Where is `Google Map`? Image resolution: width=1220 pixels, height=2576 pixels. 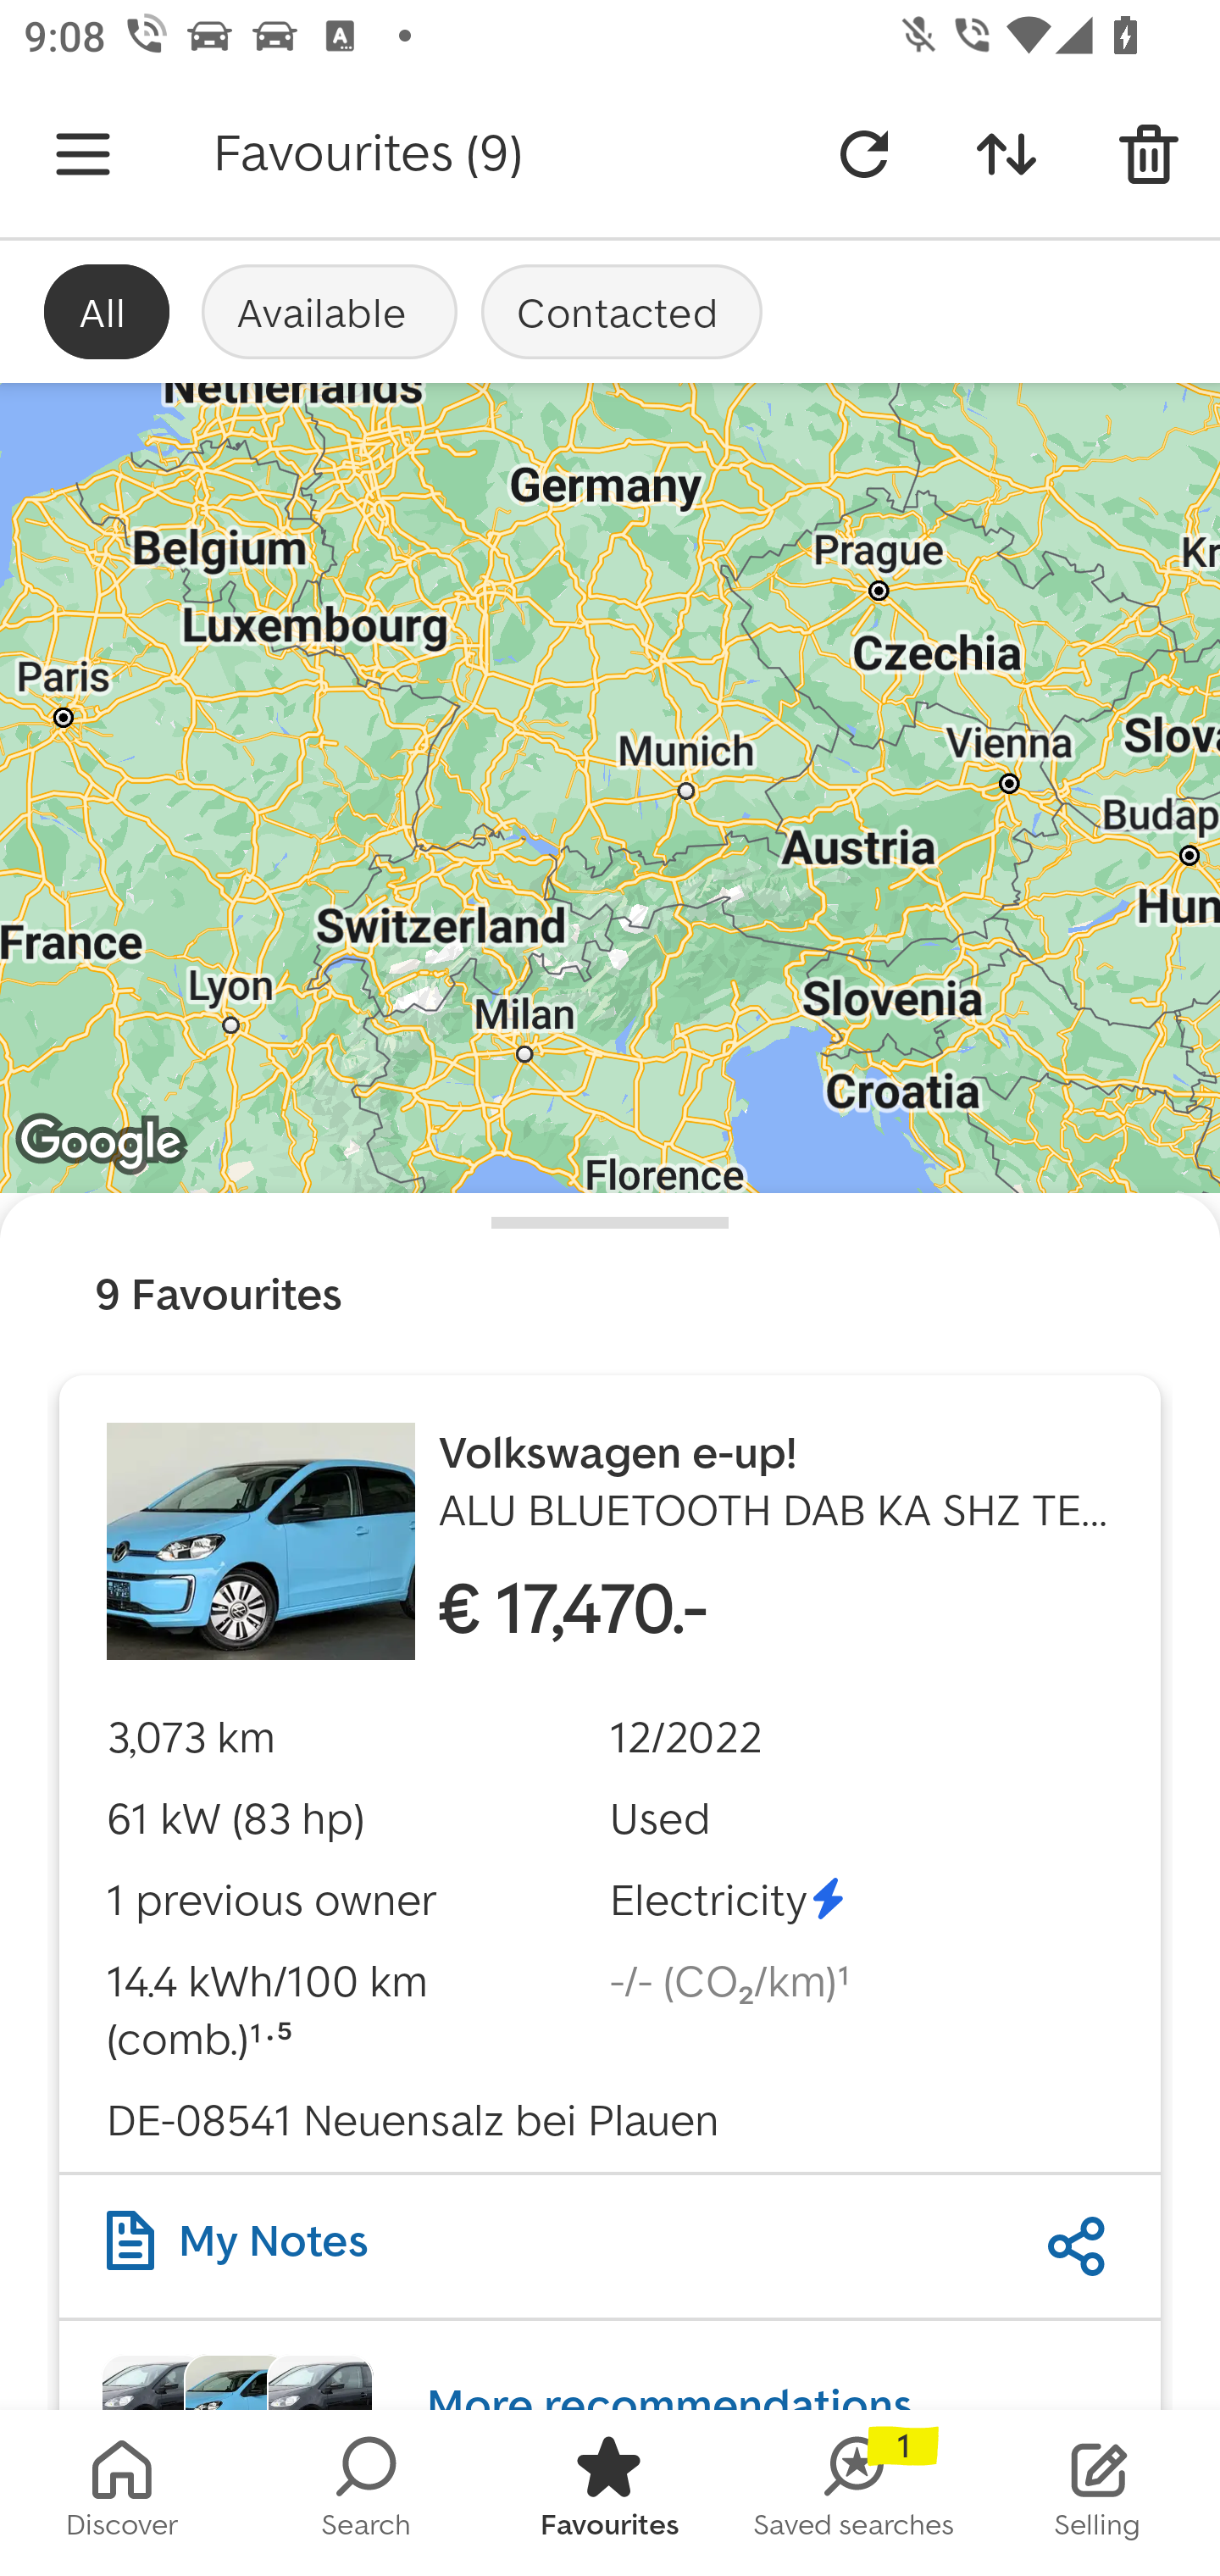
Google Map is located at coordinates (610, 788).